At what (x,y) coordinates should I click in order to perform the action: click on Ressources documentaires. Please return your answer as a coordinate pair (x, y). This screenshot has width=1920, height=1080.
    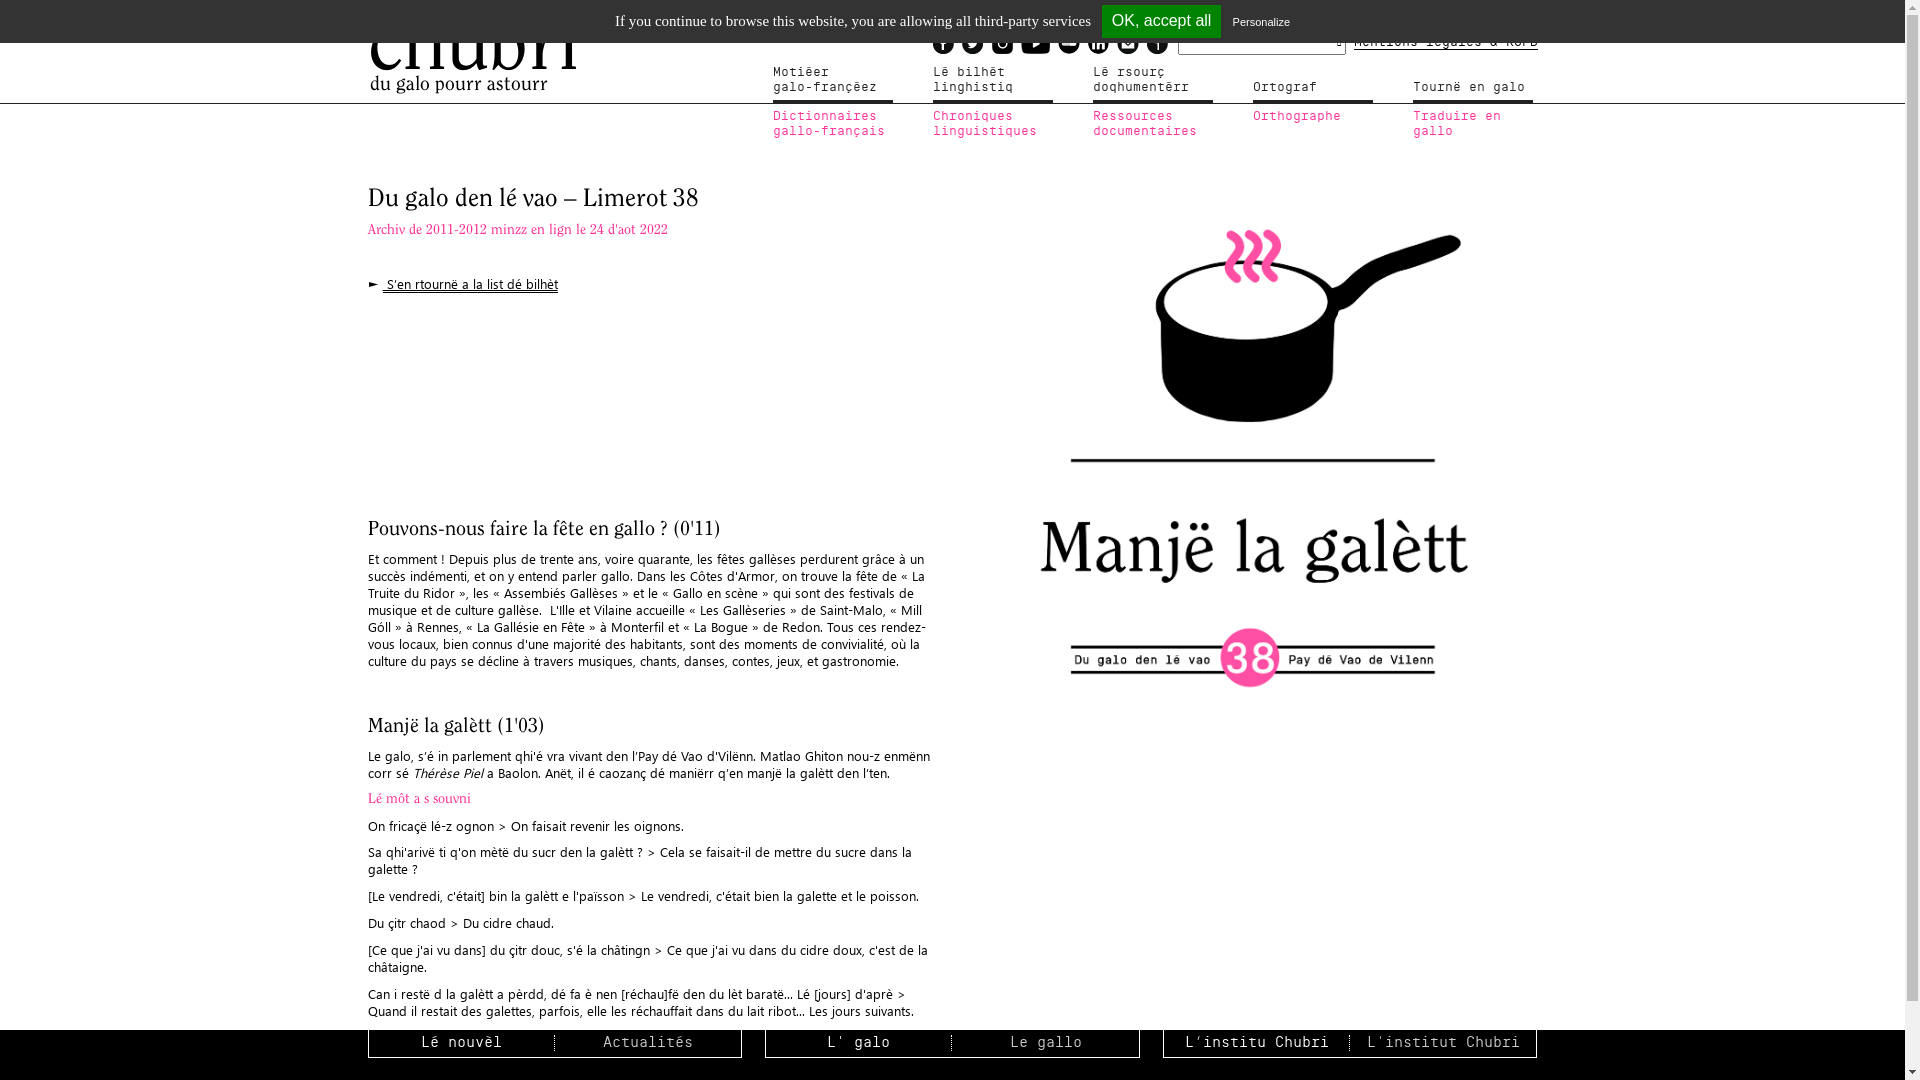
    Looking at the image, I should click on (1152, 124).